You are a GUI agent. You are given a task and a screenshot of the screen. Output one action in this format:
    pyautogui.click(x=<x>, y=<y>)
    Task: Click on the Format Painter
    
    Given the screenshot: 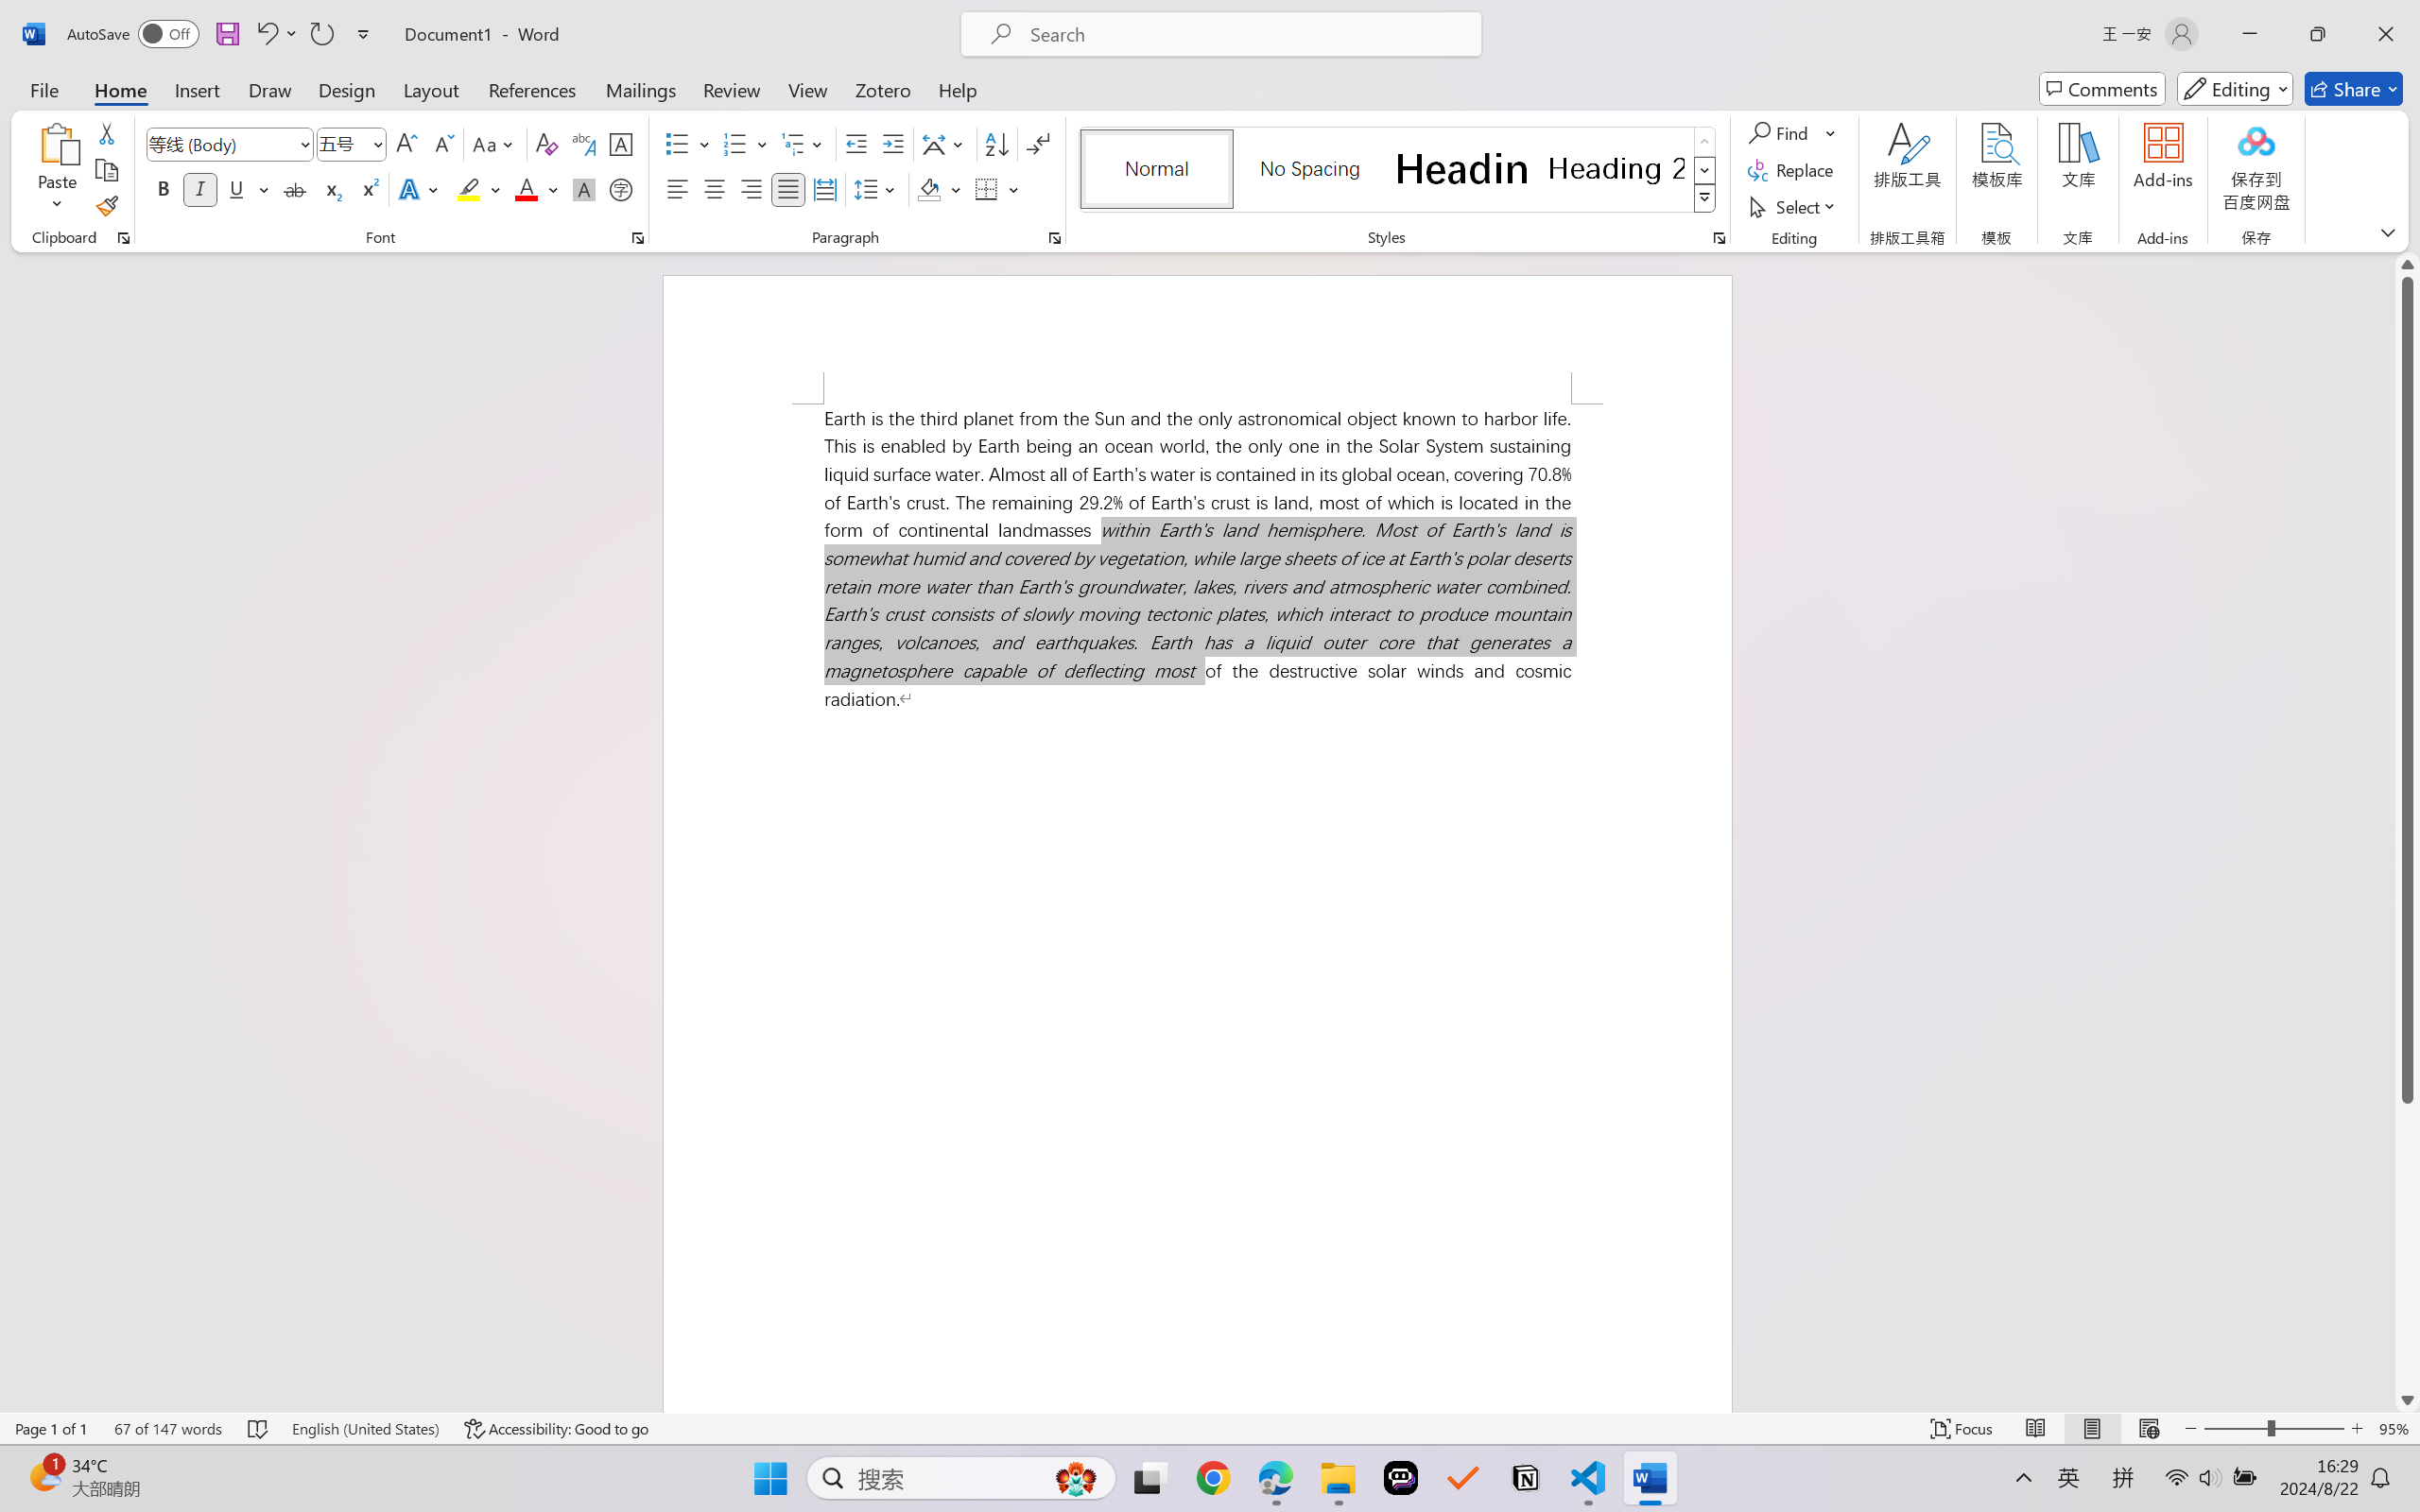 What is the action you would take?
    pyautogui.click(x=106, y=206)
    